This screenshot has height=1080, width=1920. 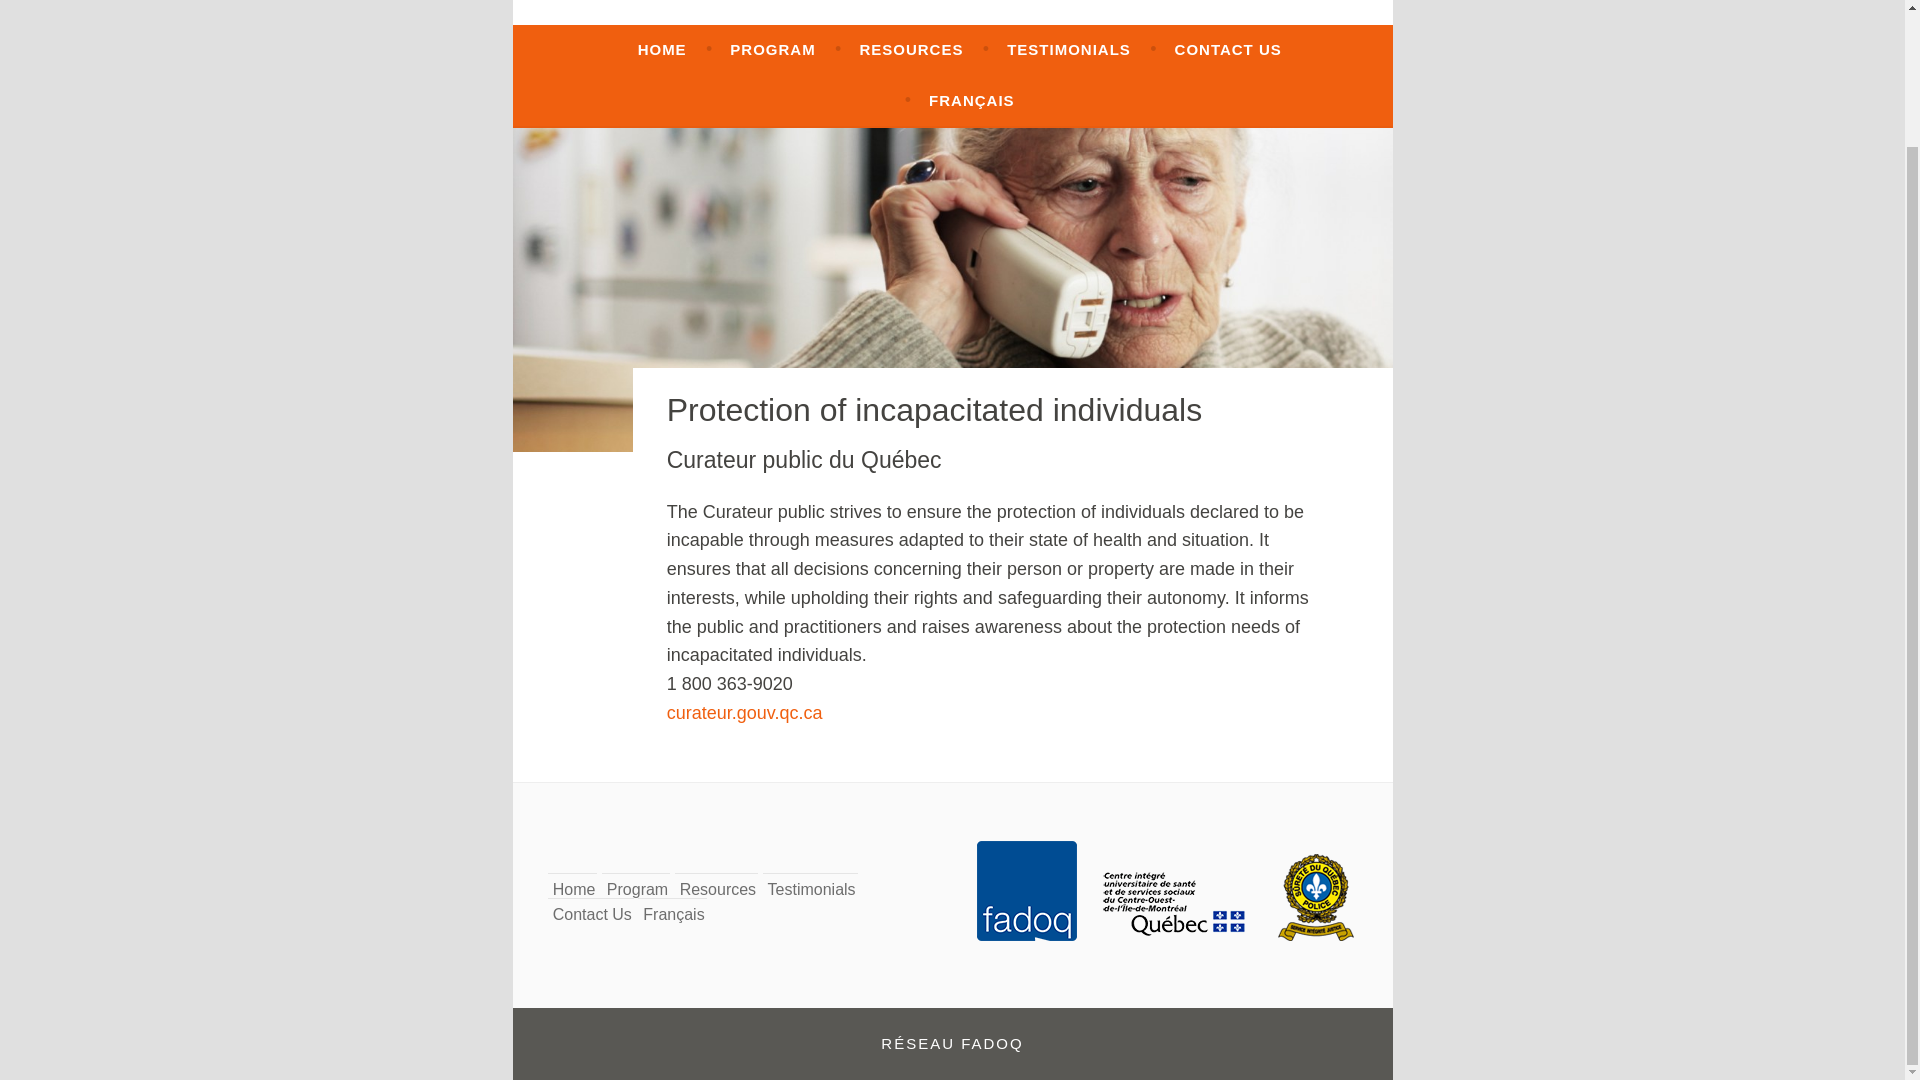 What do you see at coordinates (637, 889) in the screenshot?
I see `Program` at bounding box center [637, 889].